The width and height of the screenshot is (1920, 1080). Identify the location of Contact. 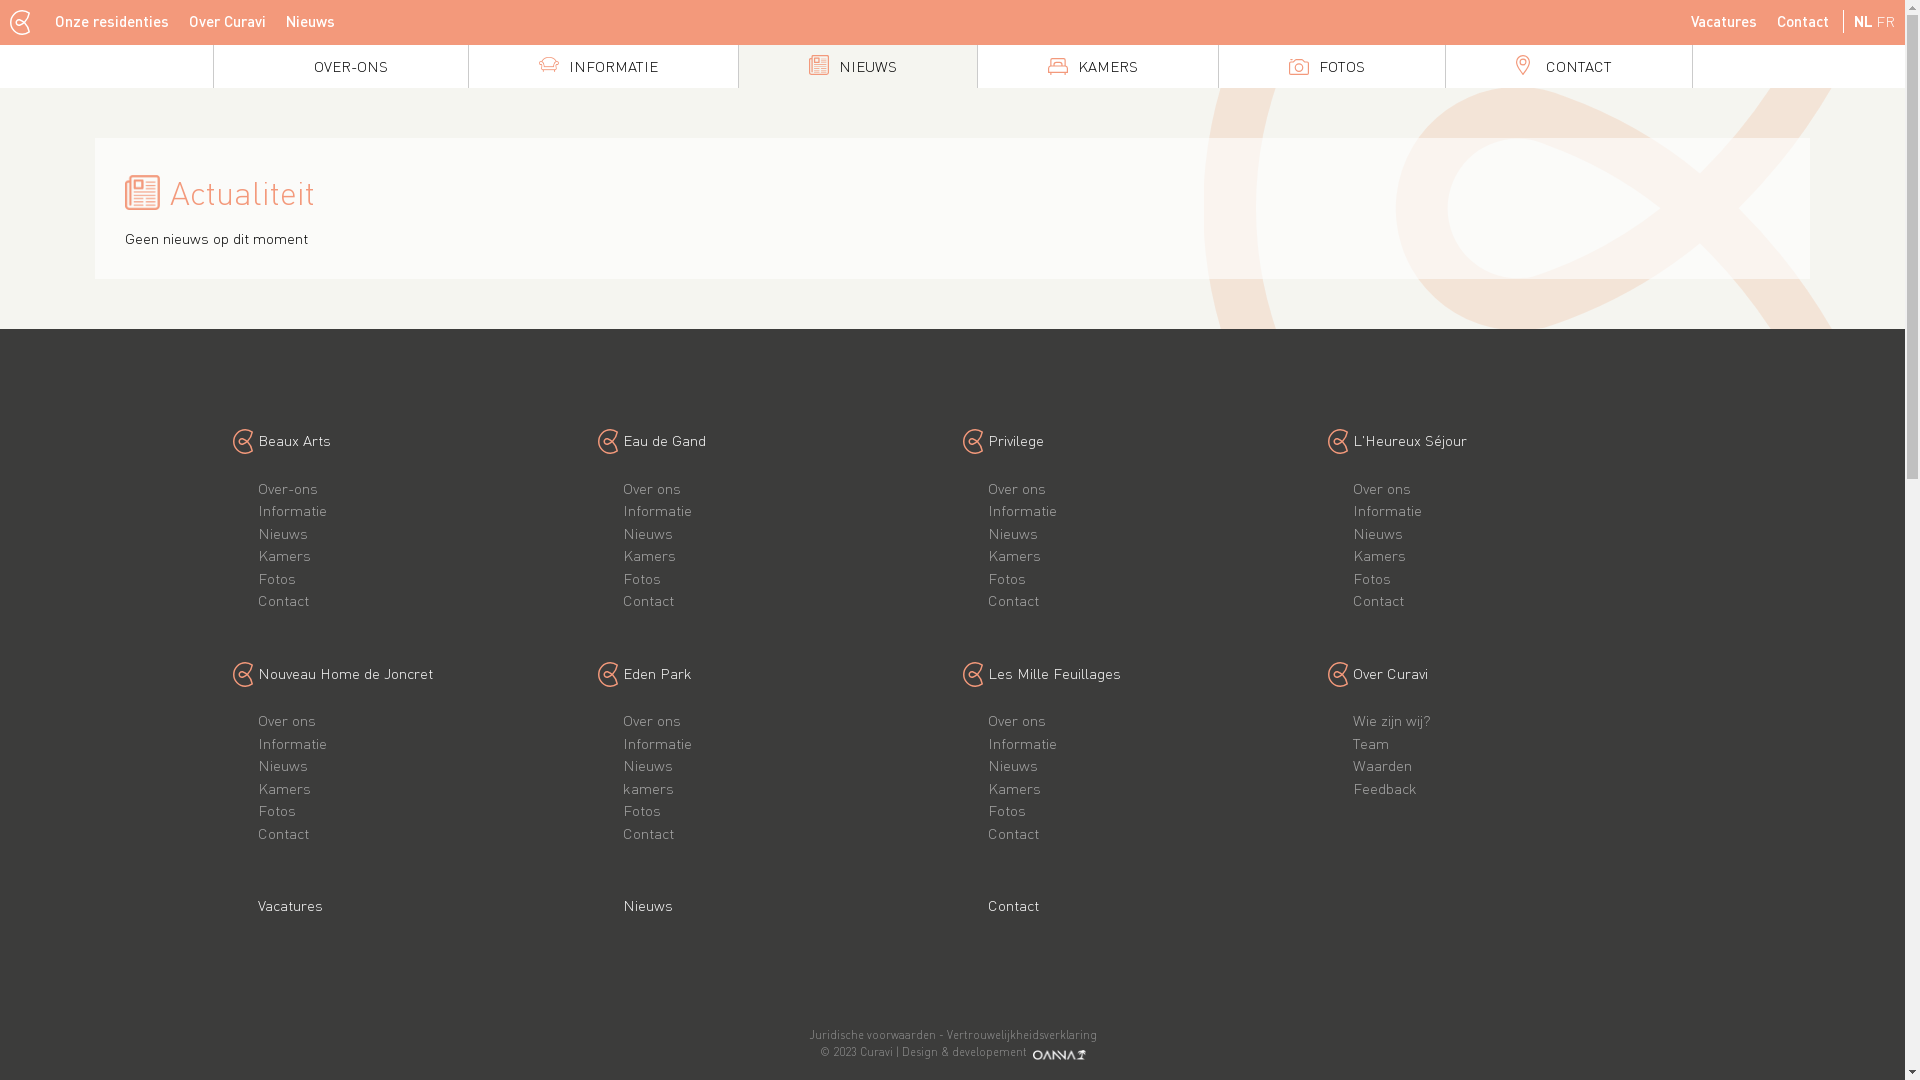
(284, 833).